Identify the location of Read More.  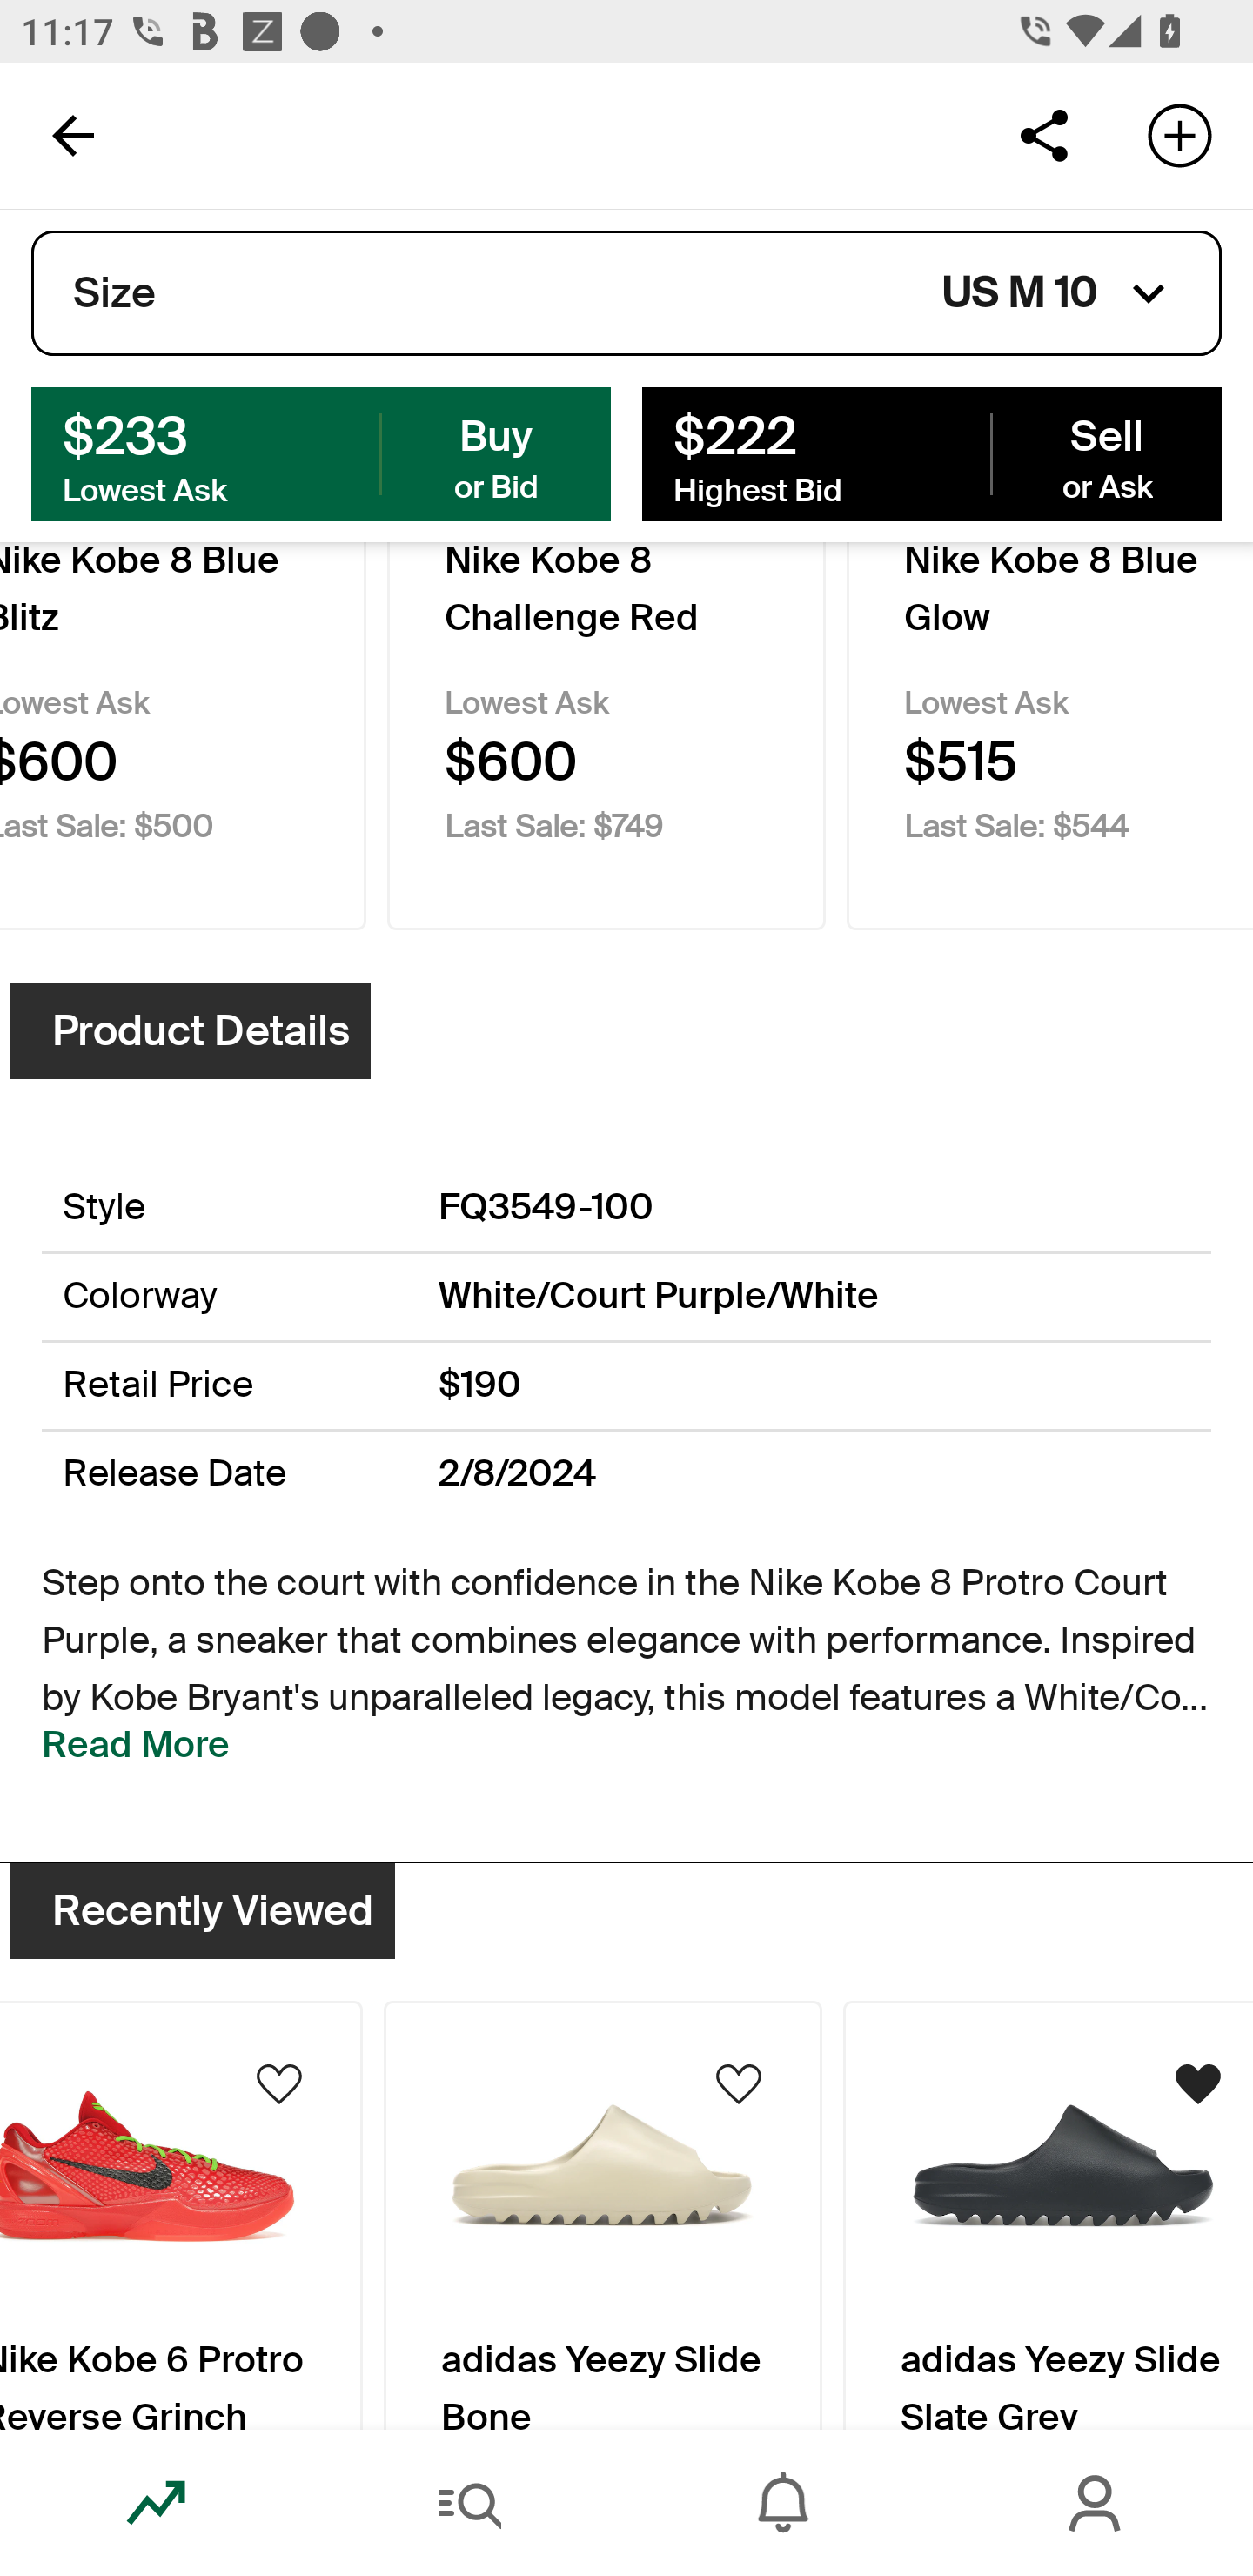
(136, 1744).